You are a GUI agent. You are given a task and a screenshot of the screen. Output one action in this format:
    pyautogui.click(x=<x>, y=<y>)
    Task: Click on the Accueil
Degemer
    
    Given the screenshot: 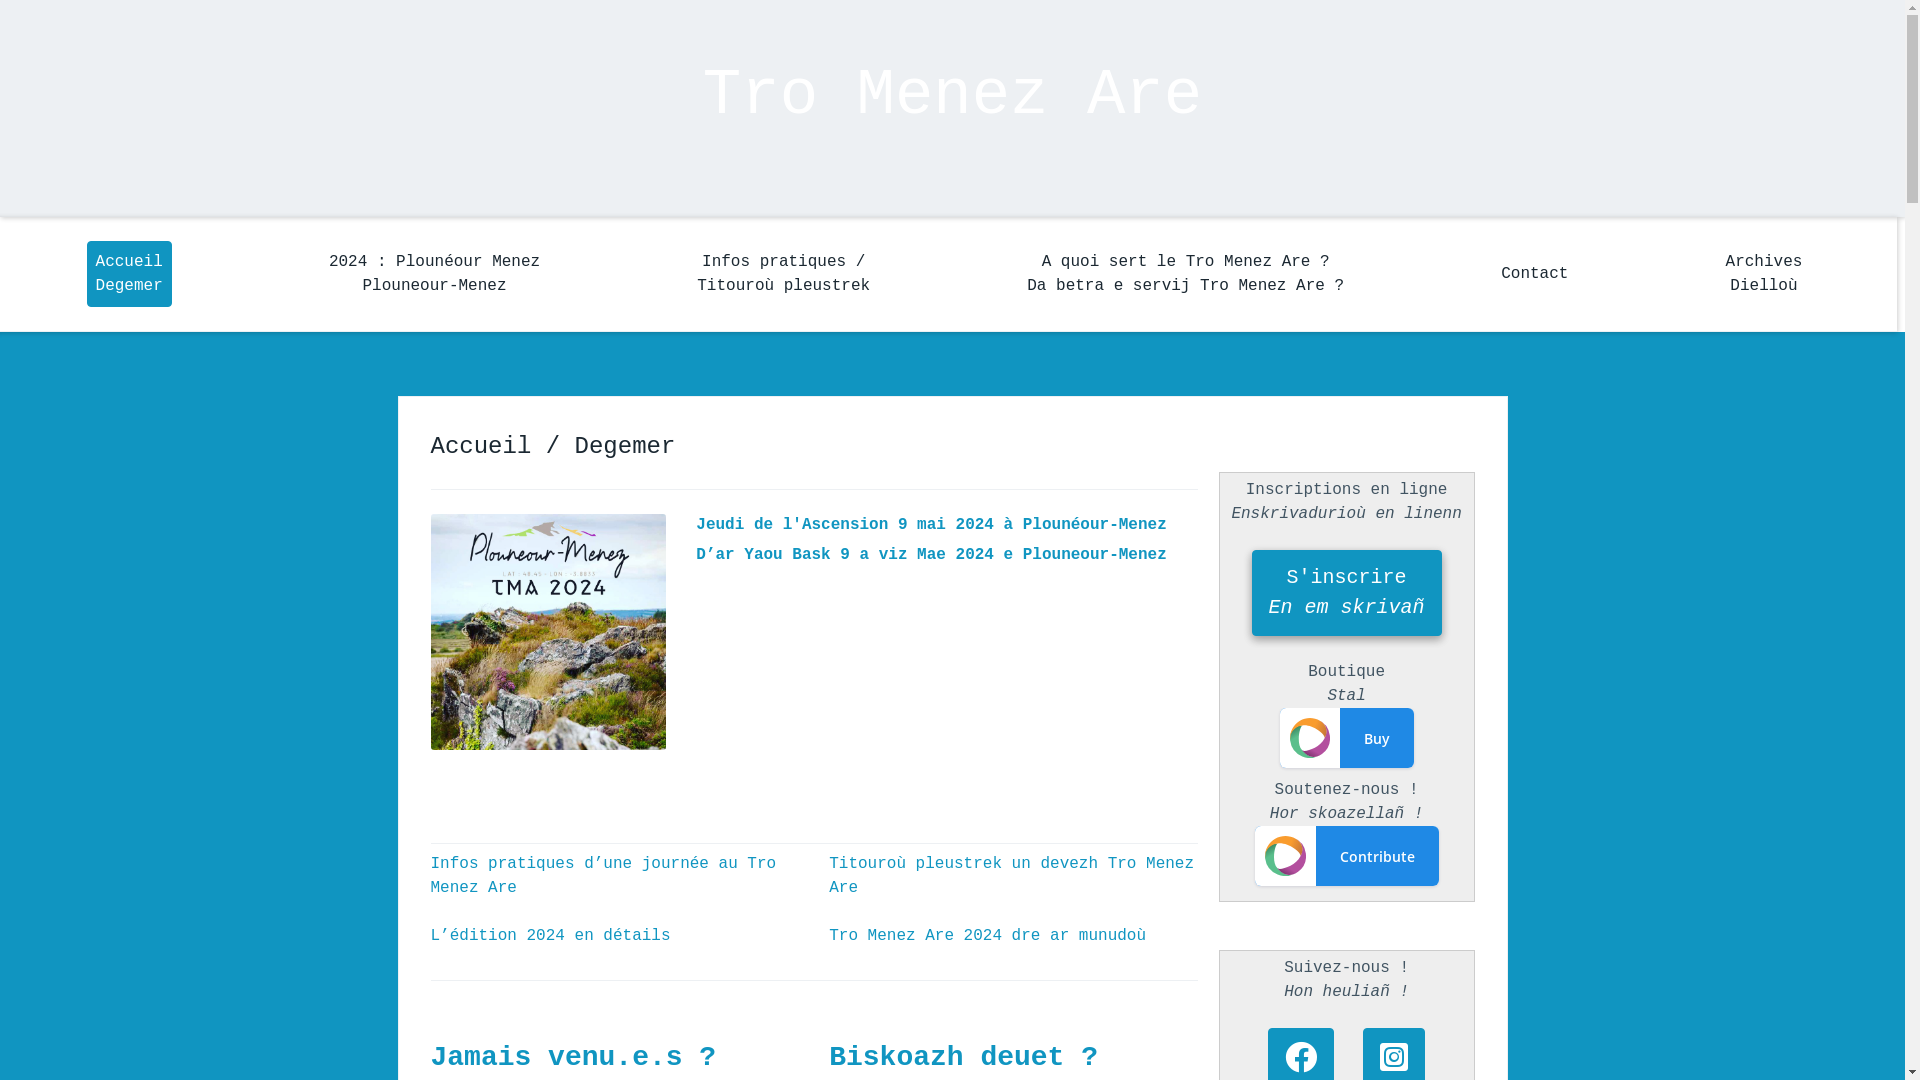 What is the action you would take?
    pyautogui.click(x=130, y=274)
    